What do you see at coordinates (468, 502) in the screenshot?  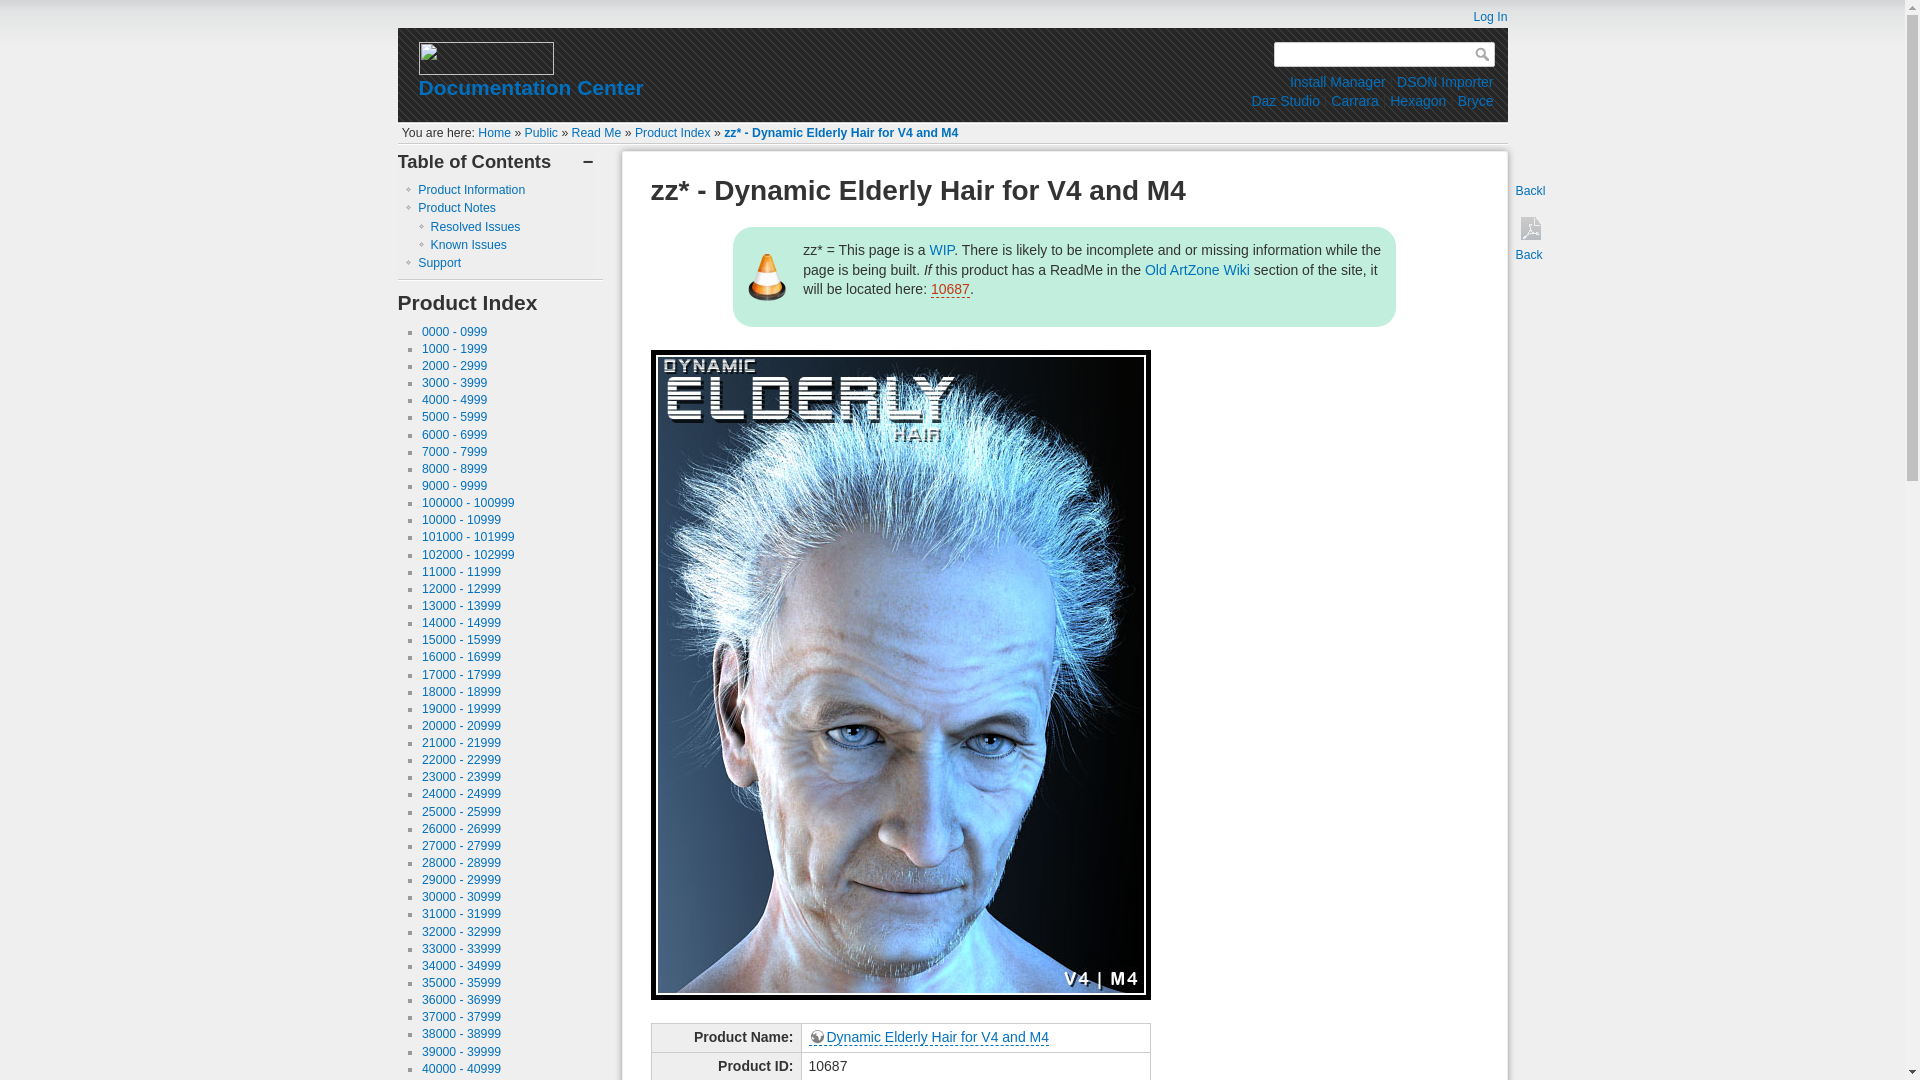 I see `100000 - 100999` at bounding box center [468, 502].